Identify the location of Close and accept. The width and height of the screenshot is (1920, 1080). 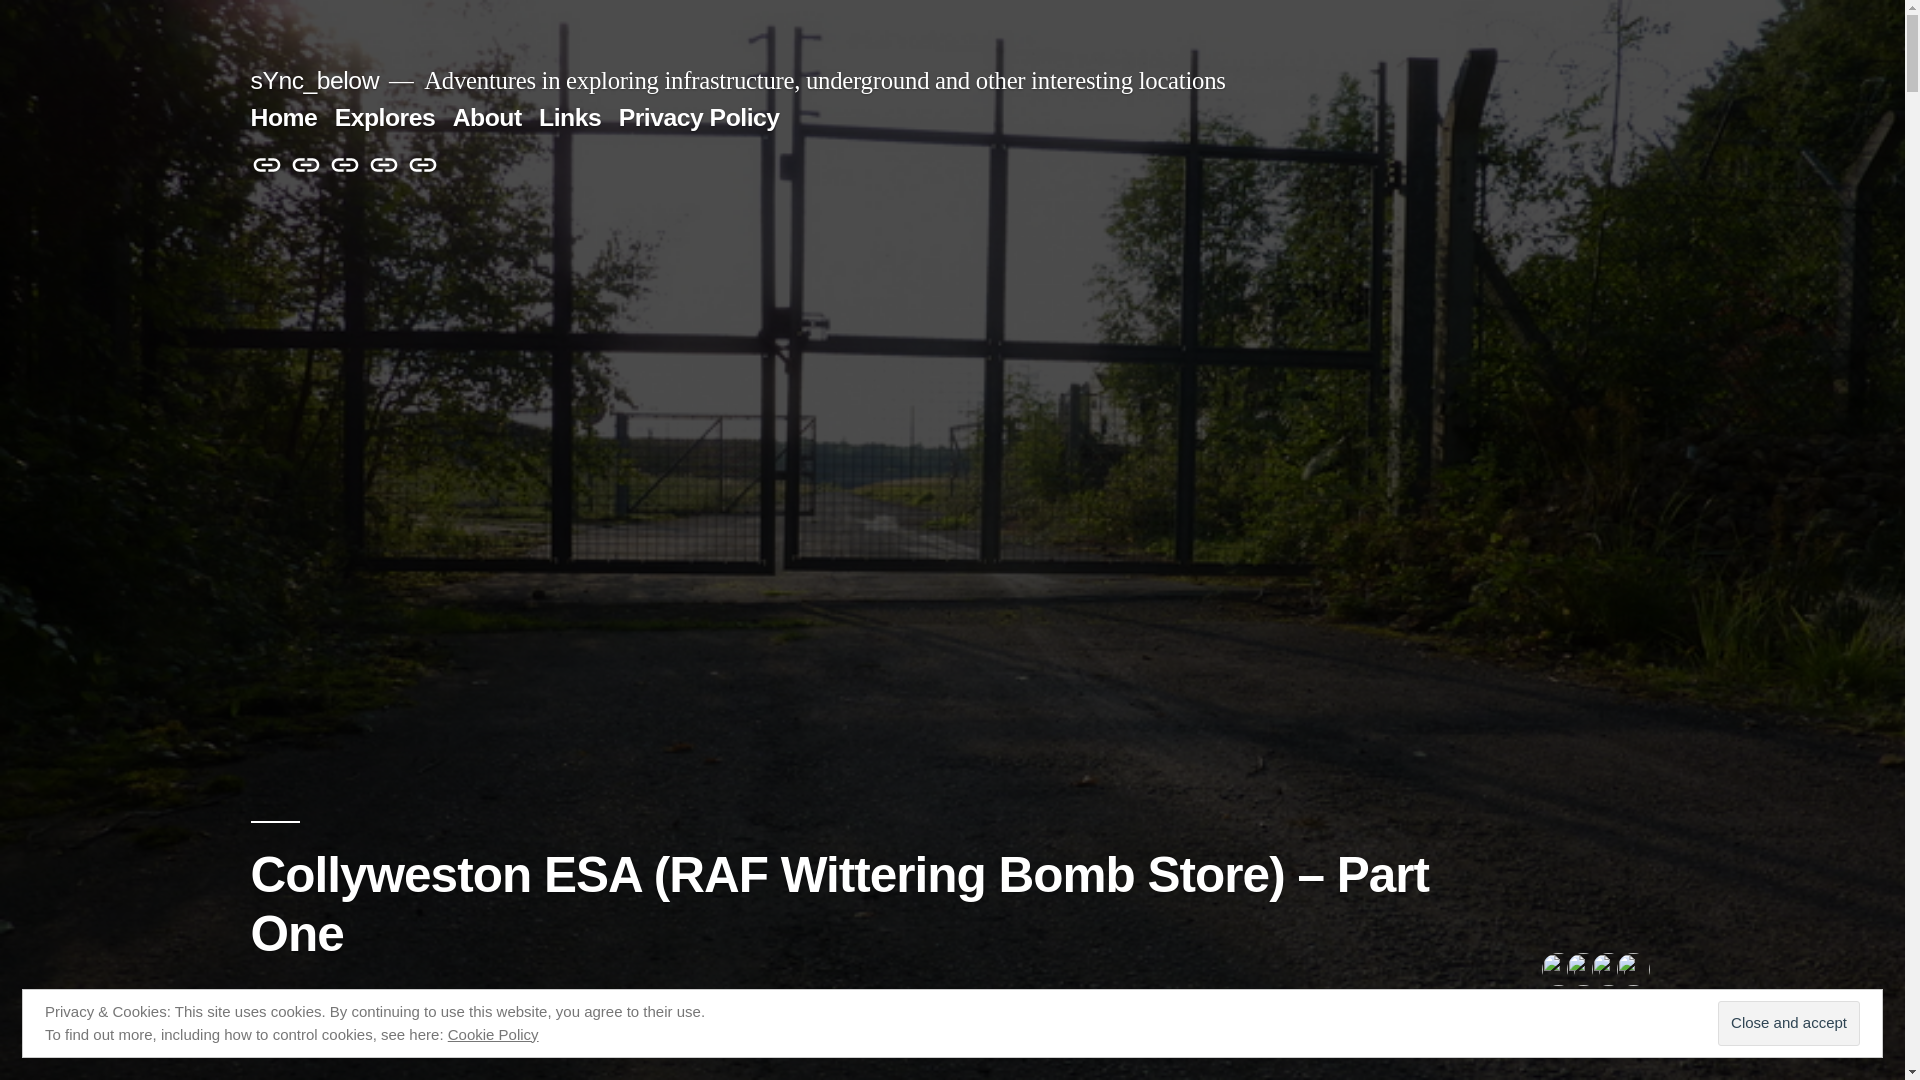
(1789, 1024).